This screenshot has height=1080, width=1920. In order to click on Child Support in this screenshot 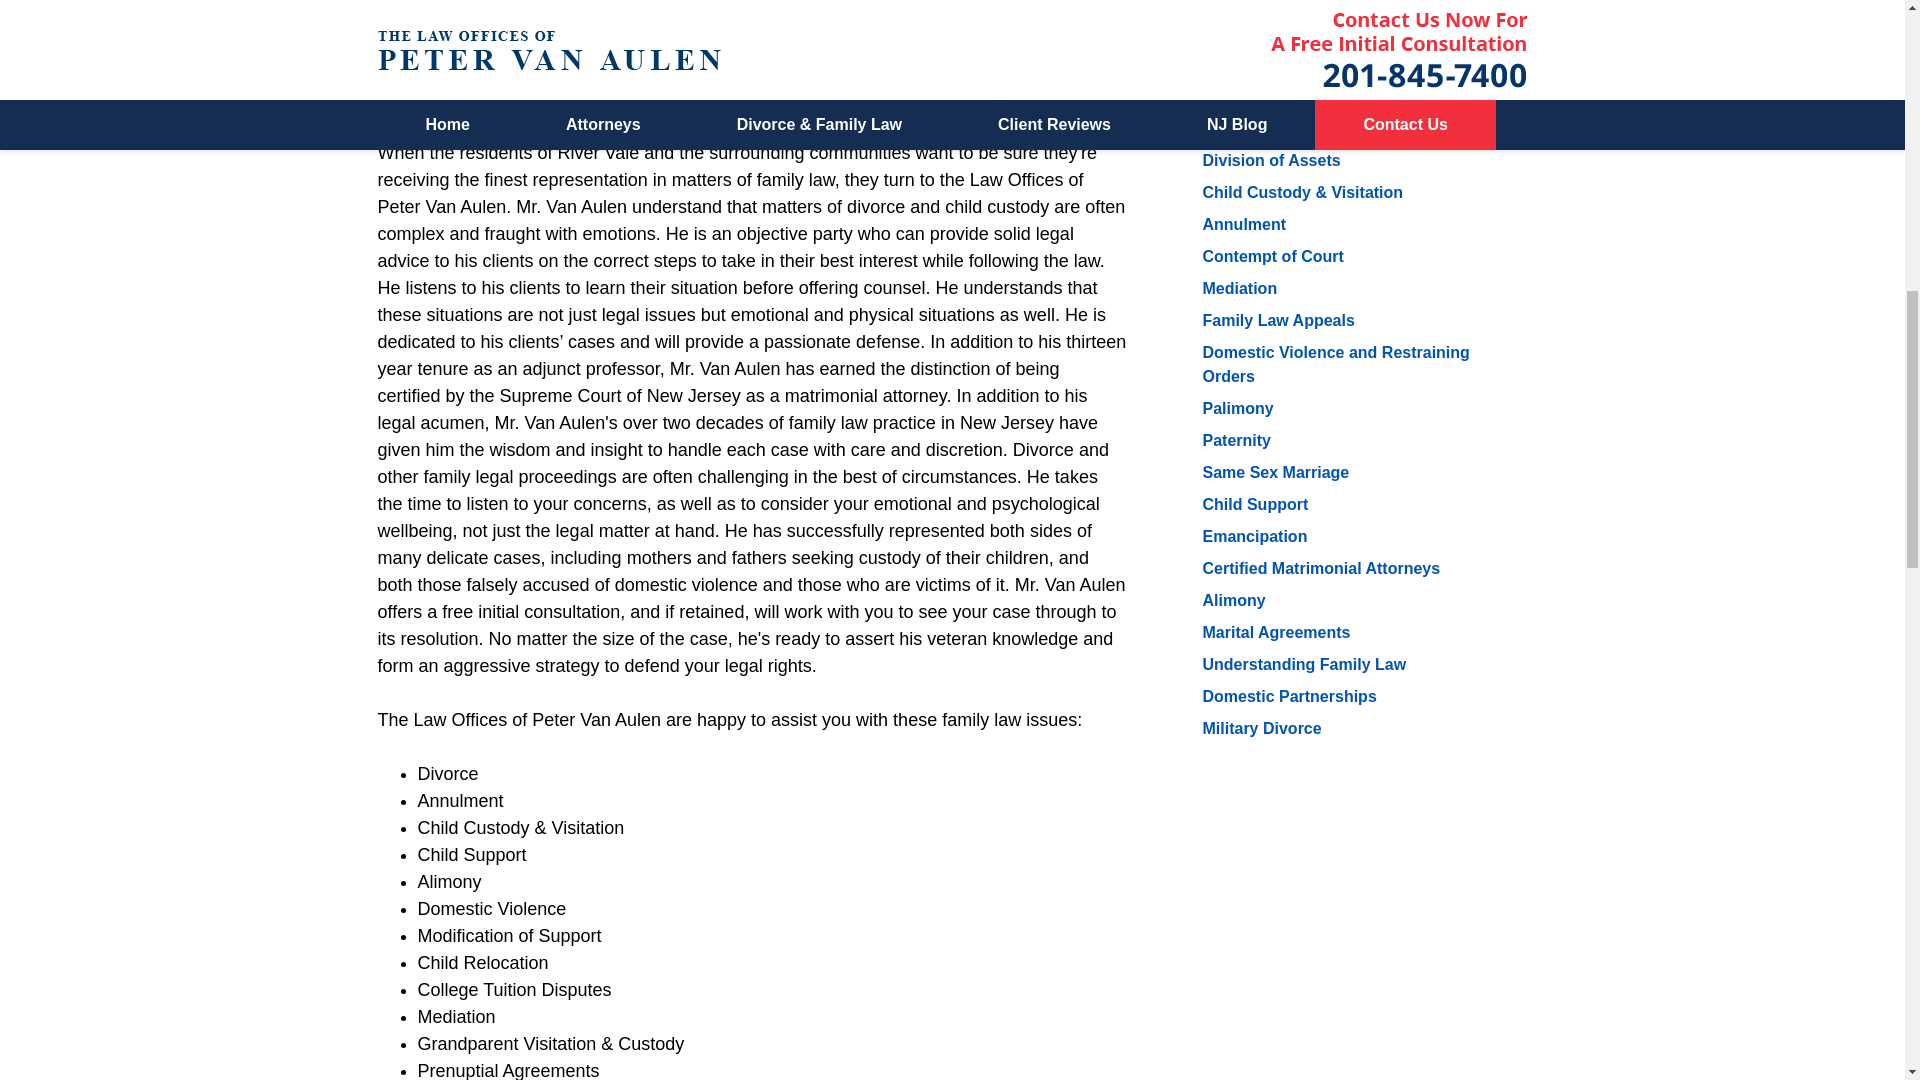, I will do `click(1254, 504)`.